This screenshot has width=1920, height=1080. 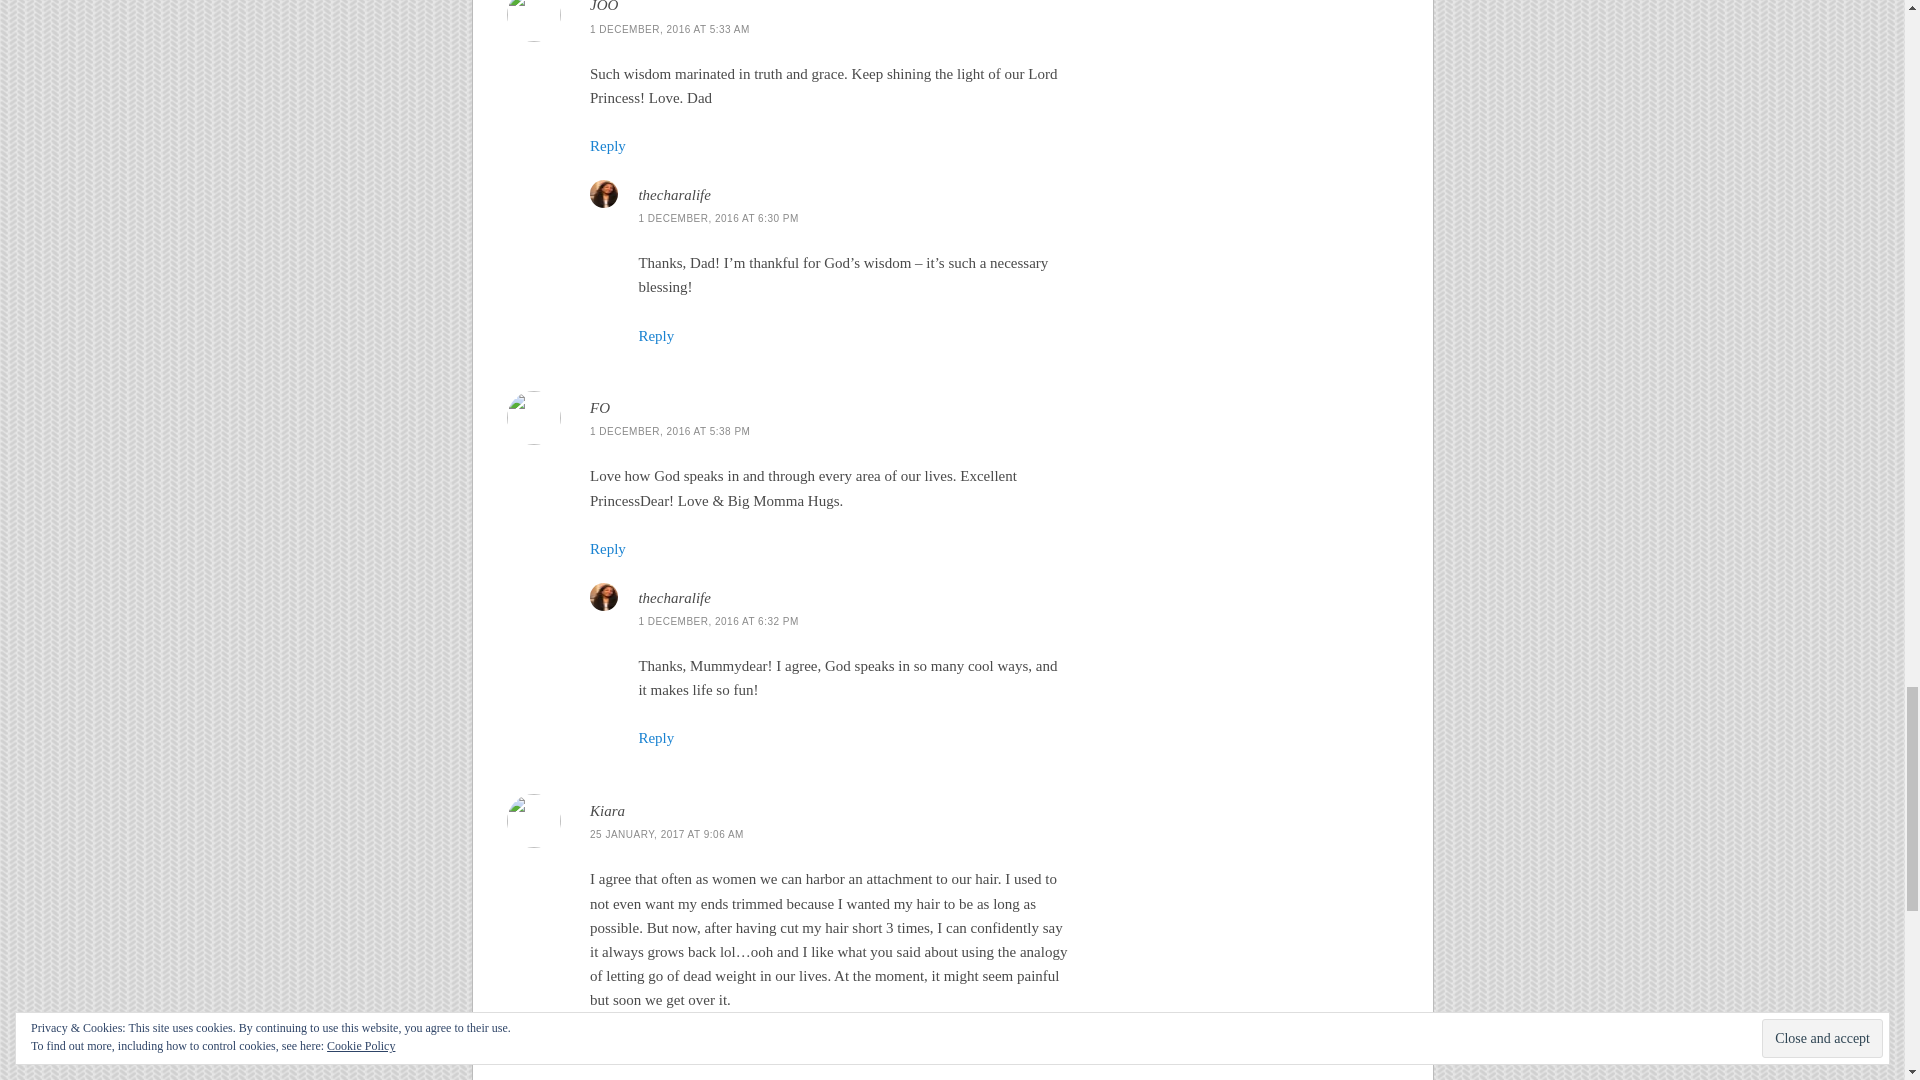 What do you see at coordinates (718, 621) in the screenshot?
I see `1 DECEMBER, 2016 AT 6:32 PM` at bounding box center [718, 621].